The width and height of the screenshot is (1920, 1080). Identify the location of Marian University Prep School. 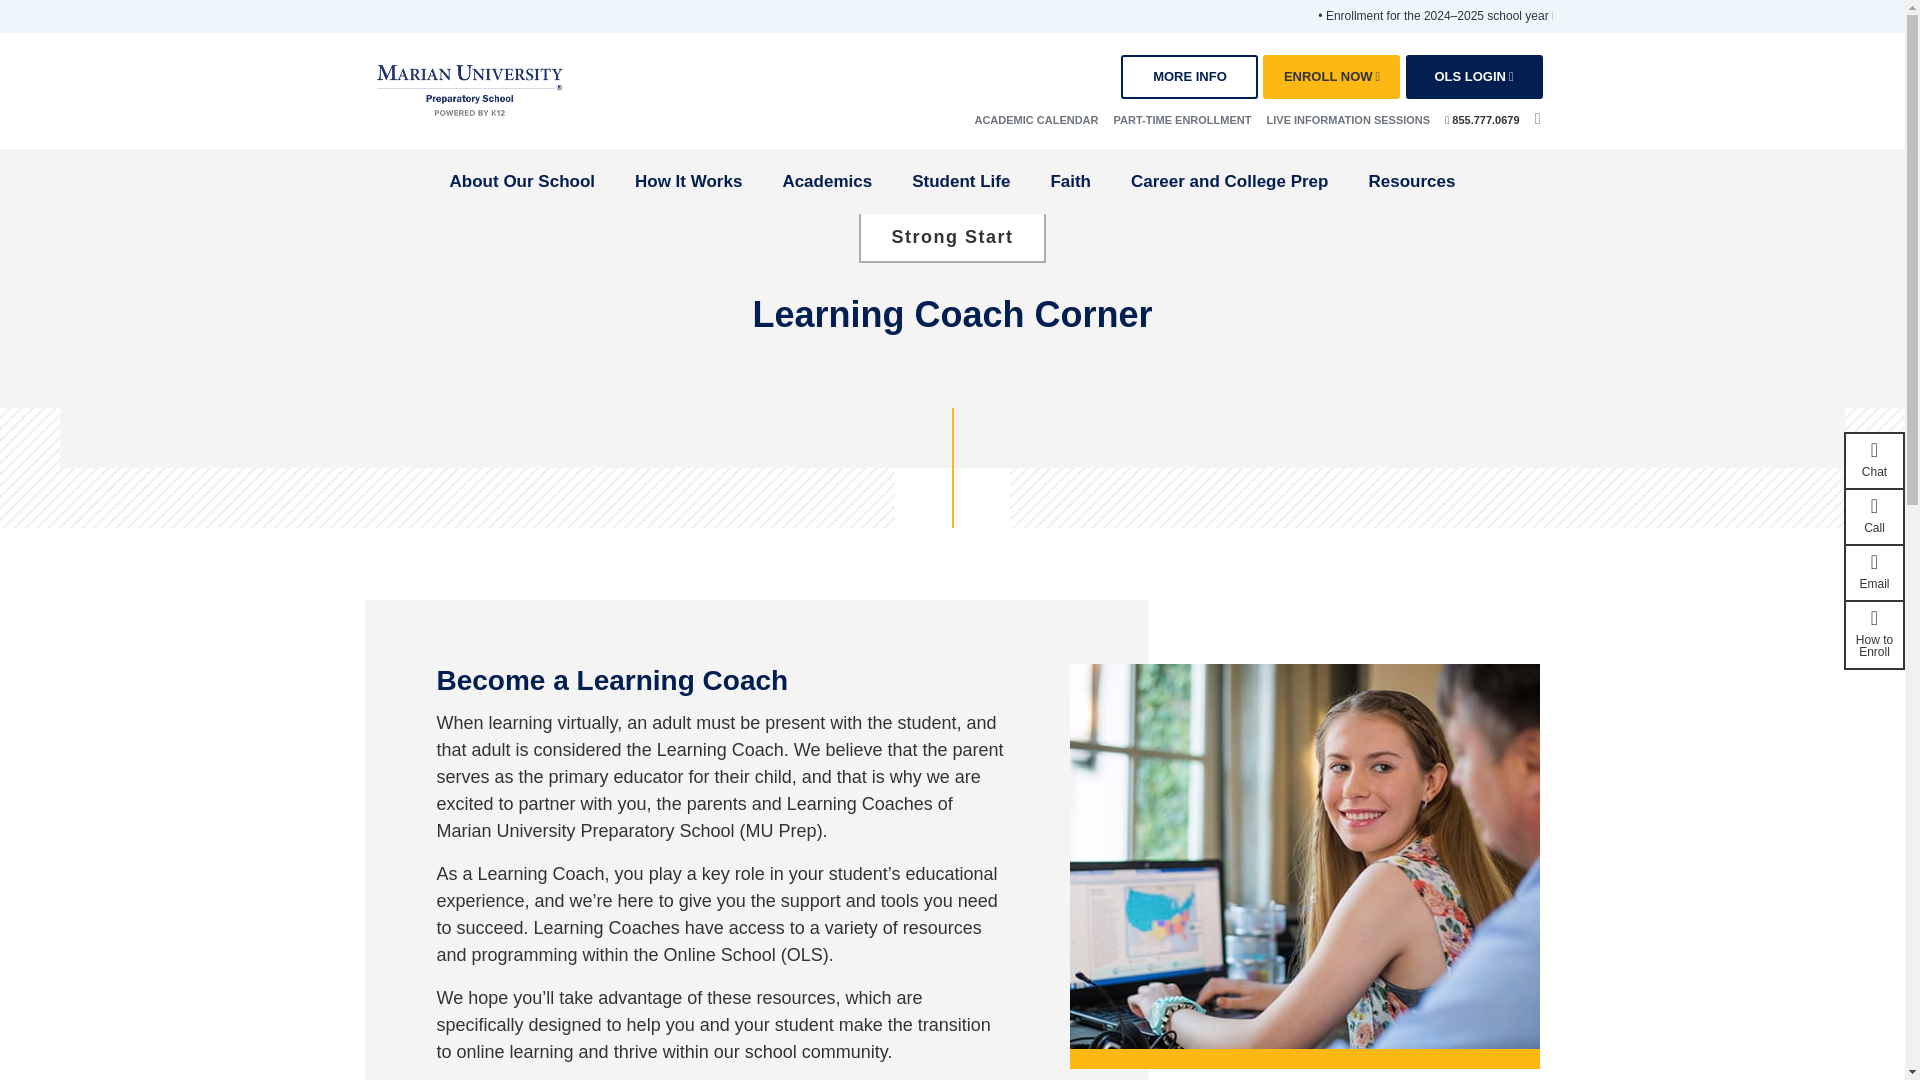
(469, 90).